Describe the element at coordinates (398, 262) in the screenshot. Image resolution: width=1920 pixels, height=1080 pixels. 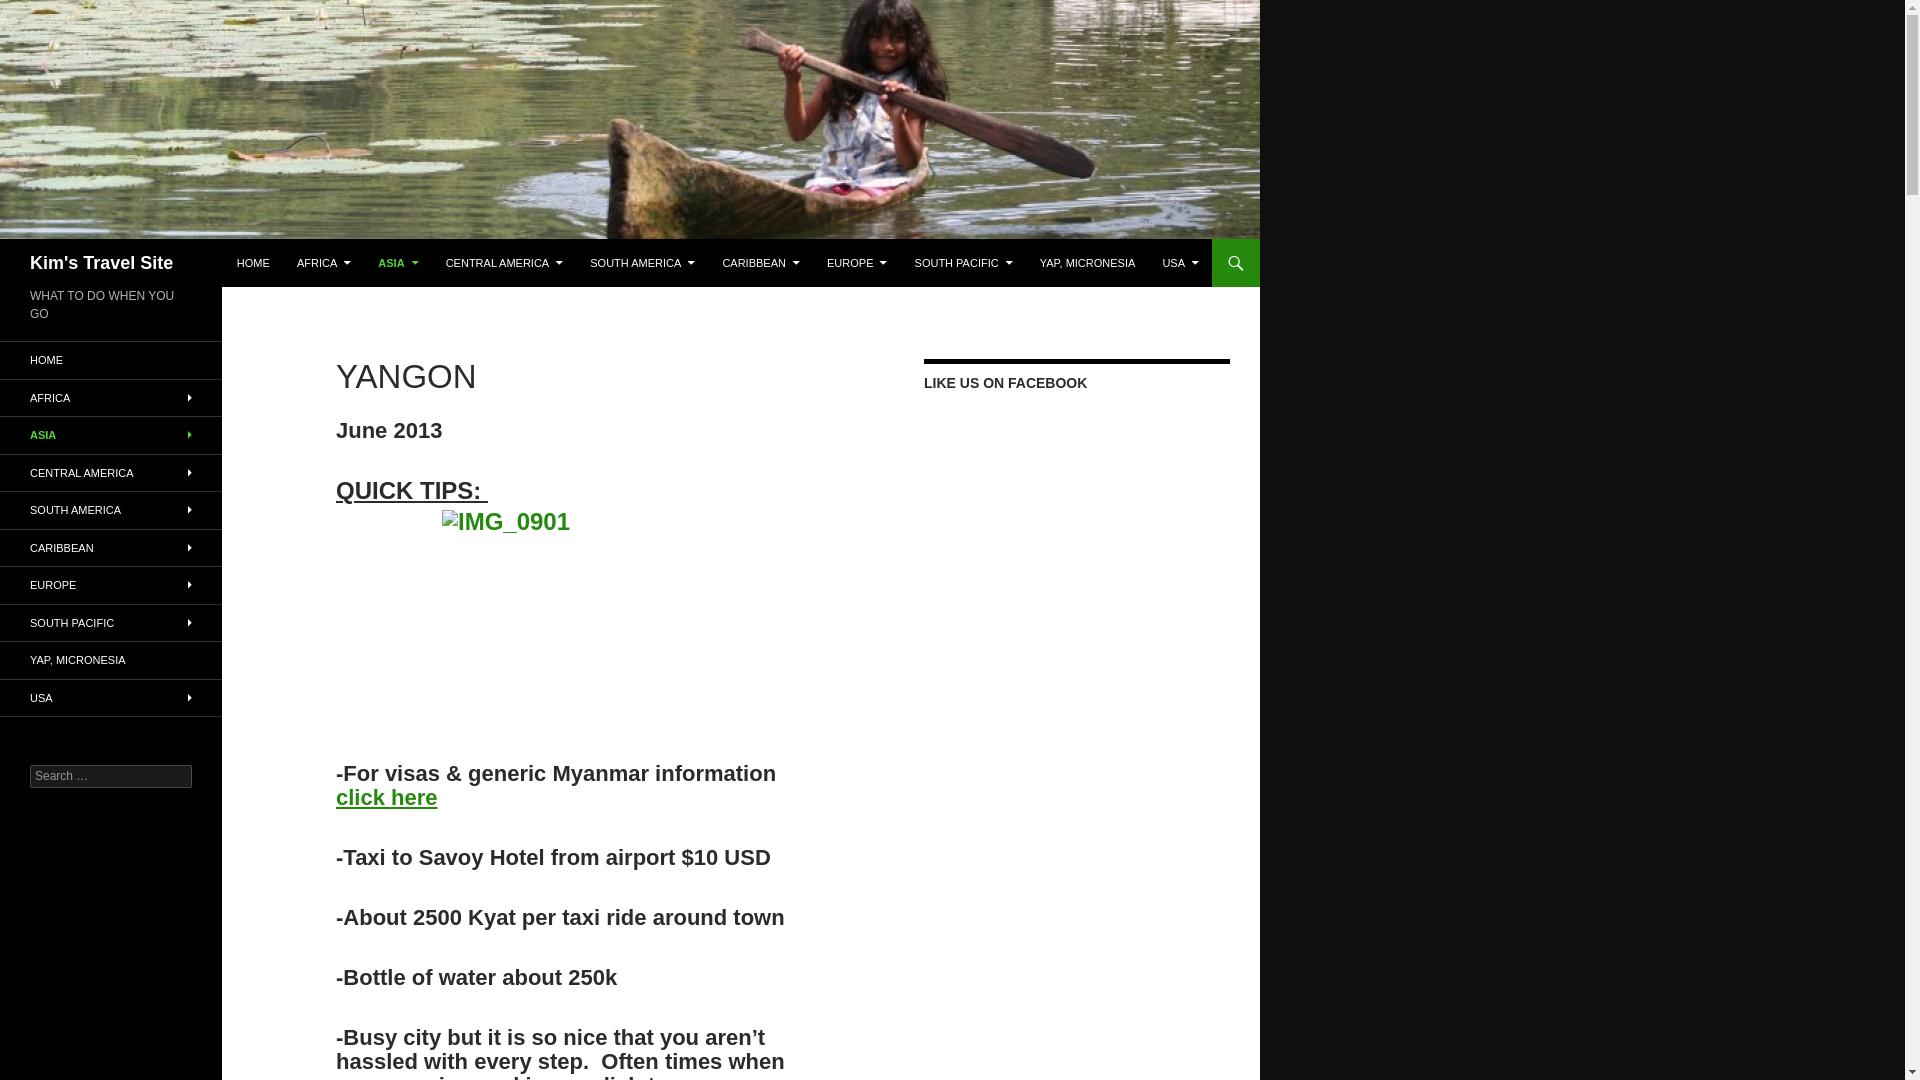
I see `ASIA` at that location.